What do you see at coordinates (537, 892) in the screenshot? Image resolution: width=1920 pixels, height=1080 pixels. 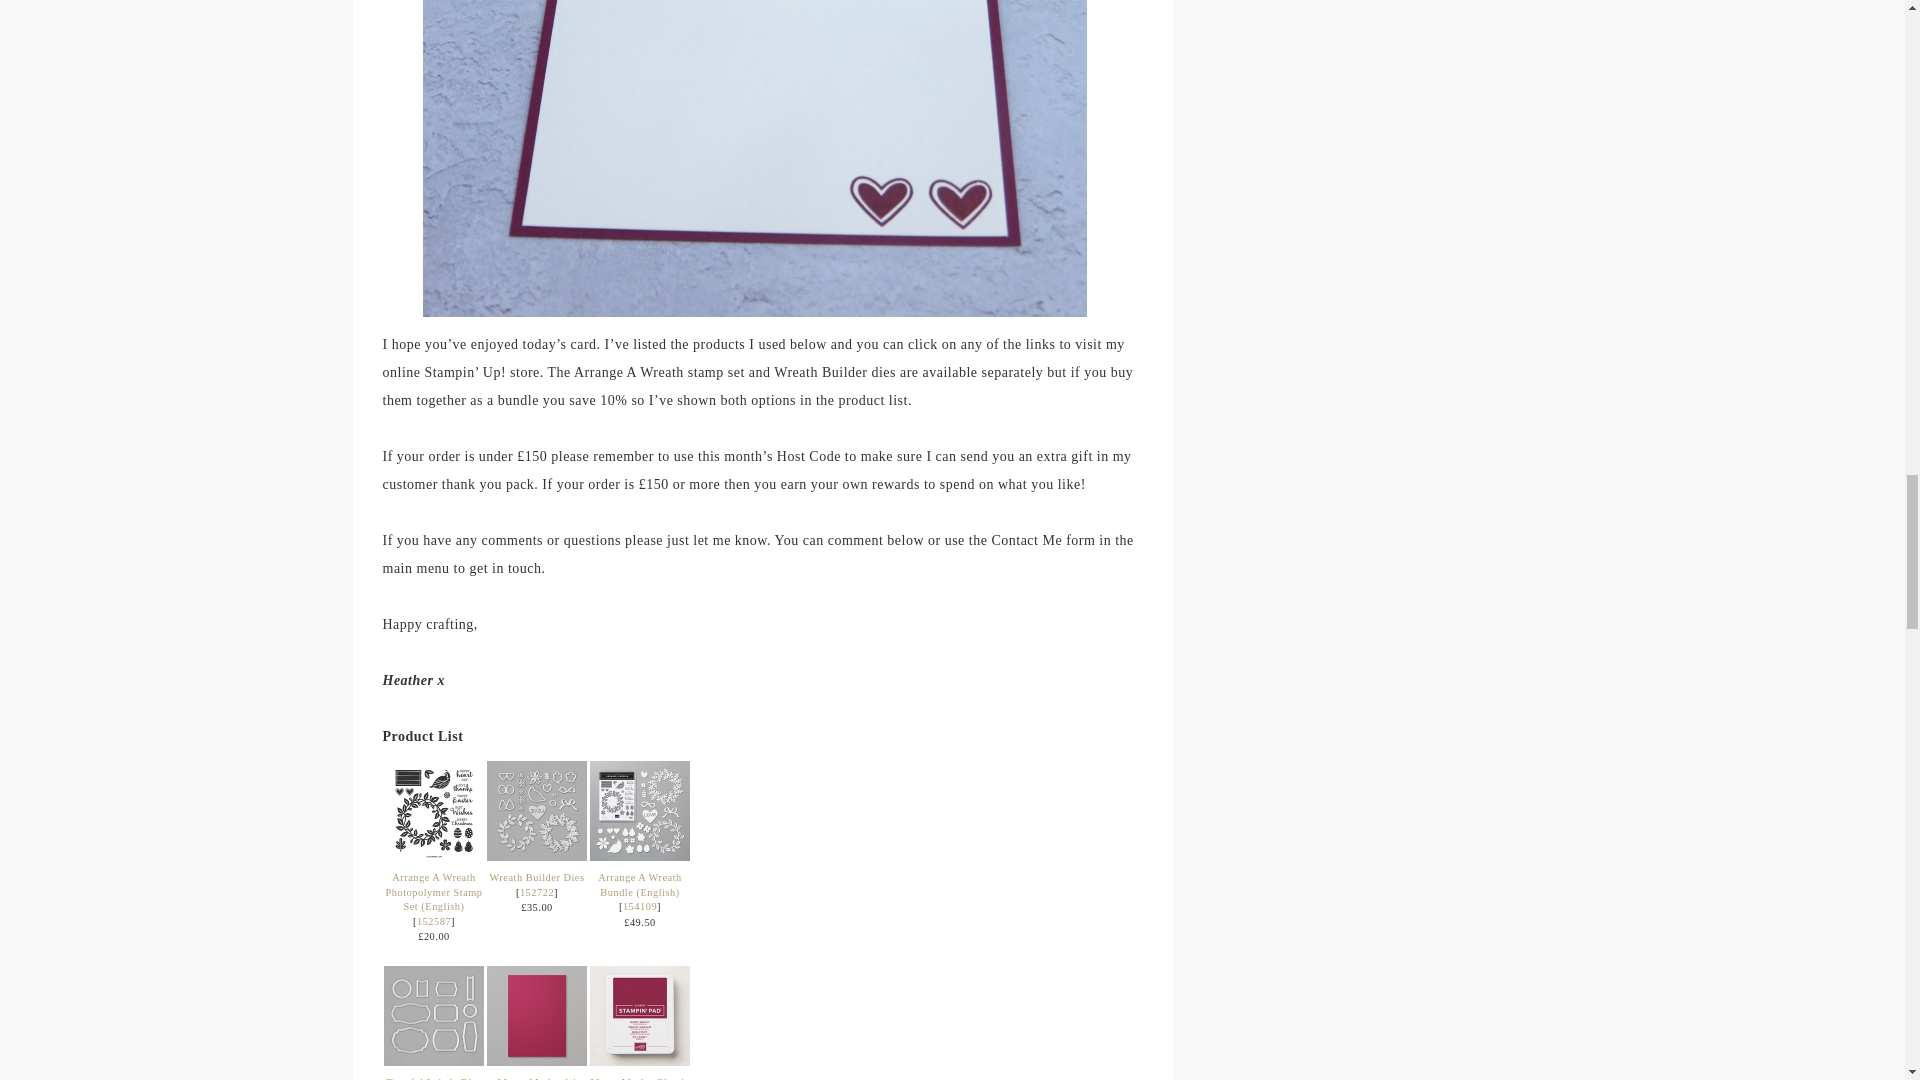 I see `152722` at bounding box center [537, 892].